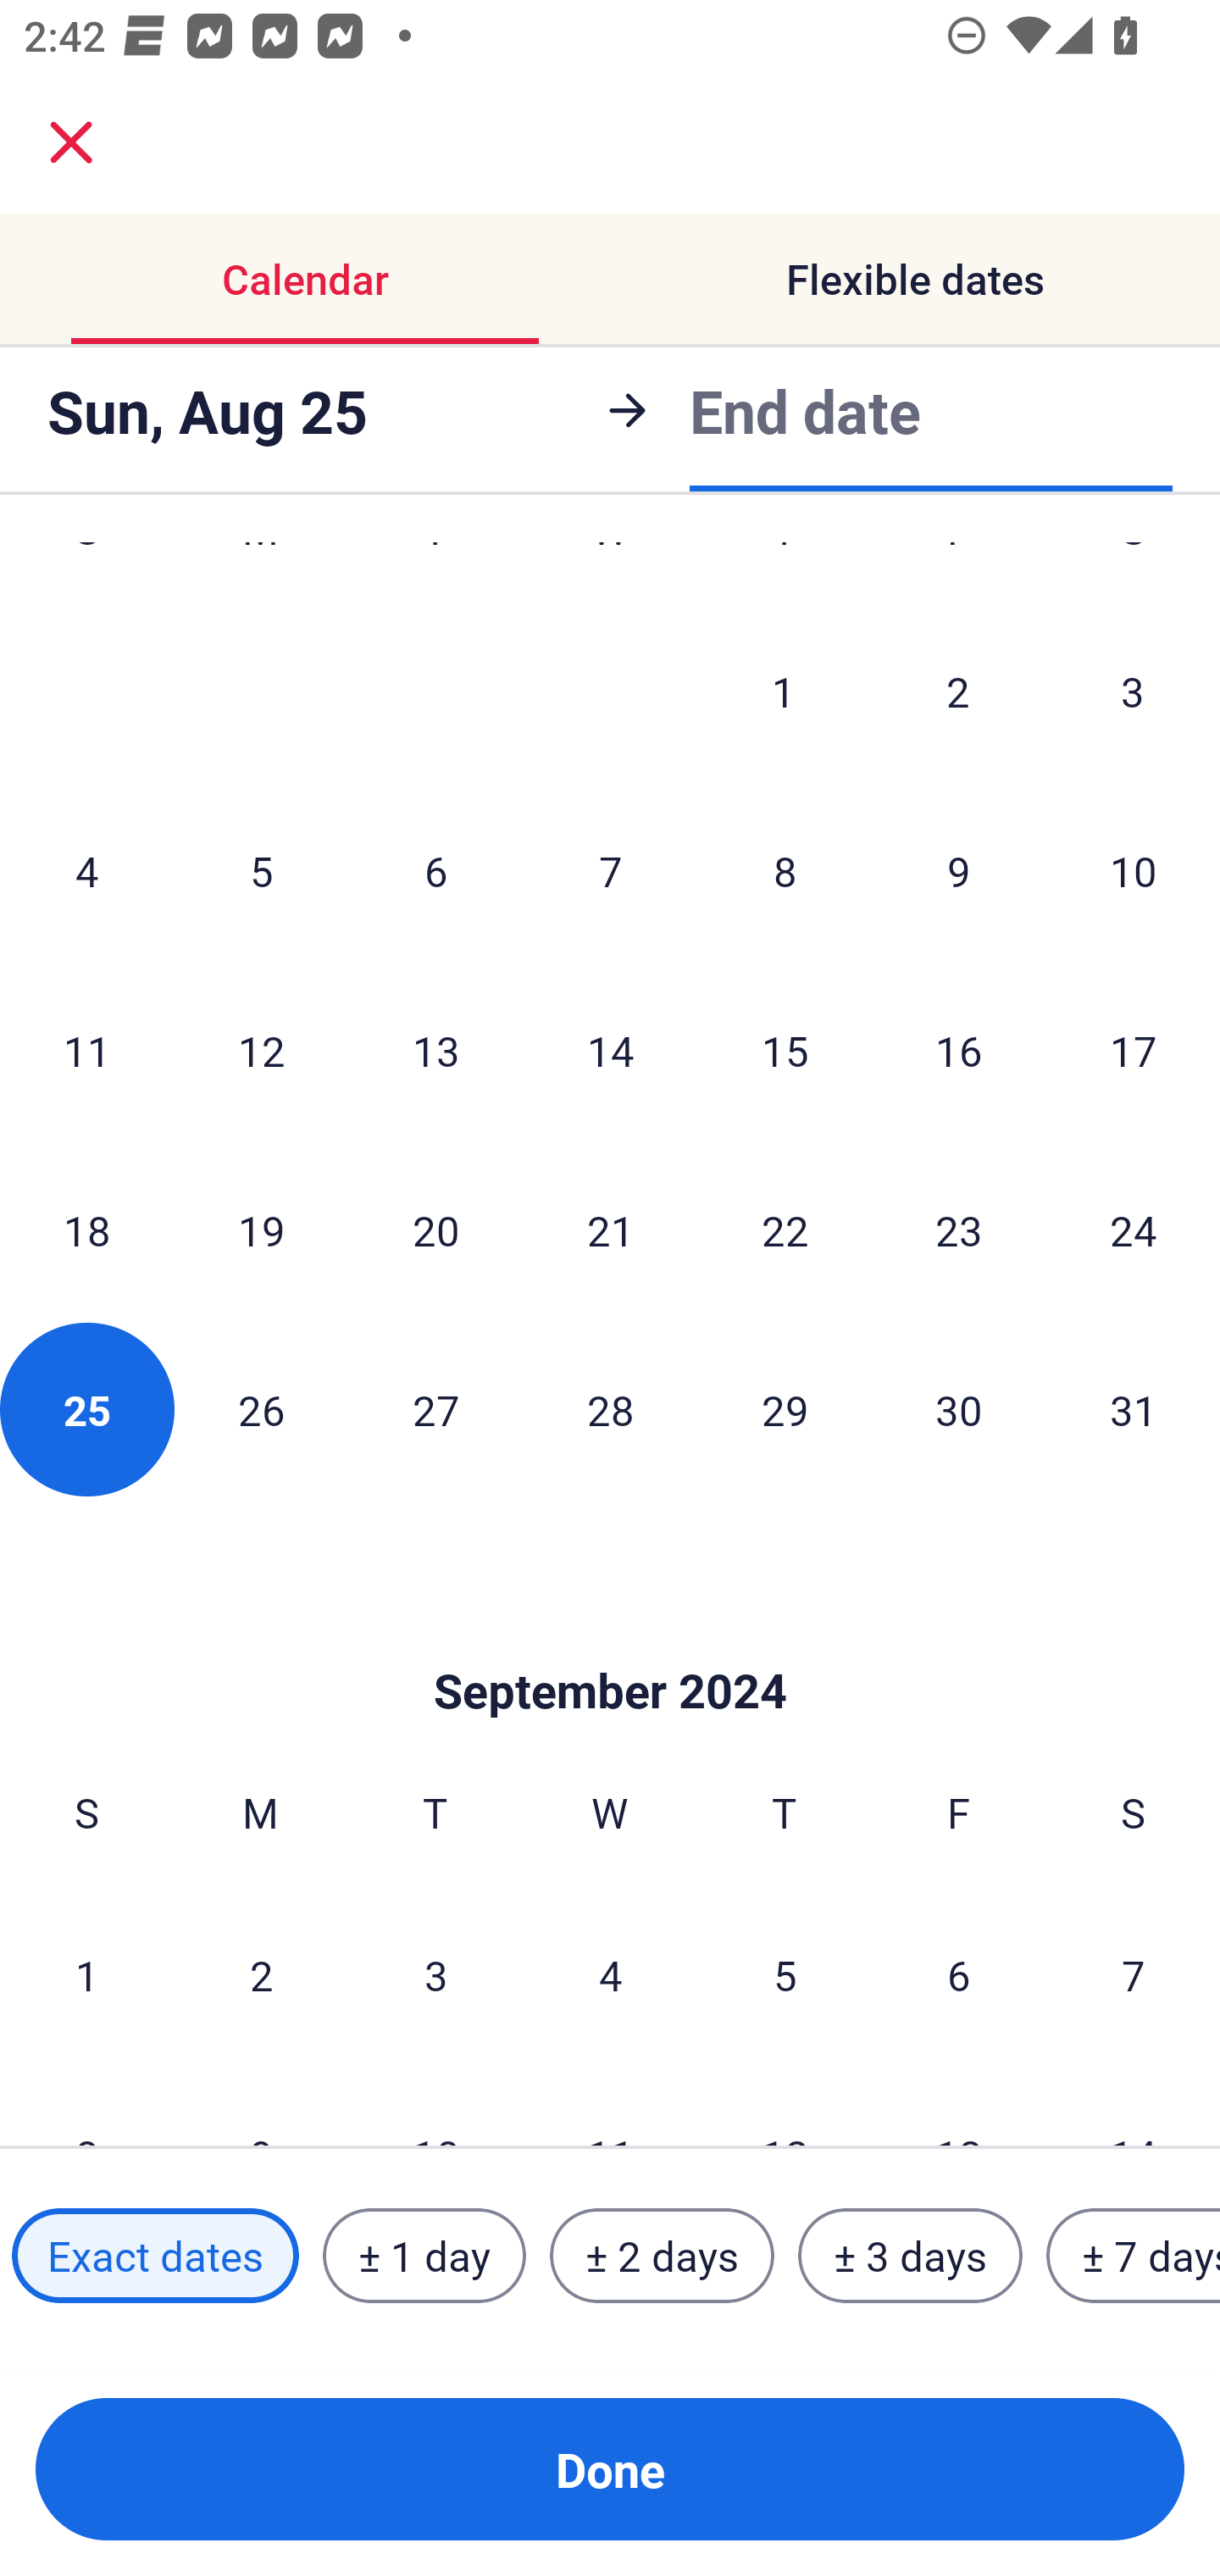 The image size is (1220, 2576). Describe the element at coordinates (86, 1974) in the screenshot. I see `1 Sunday, September 1, 2024` at that location.